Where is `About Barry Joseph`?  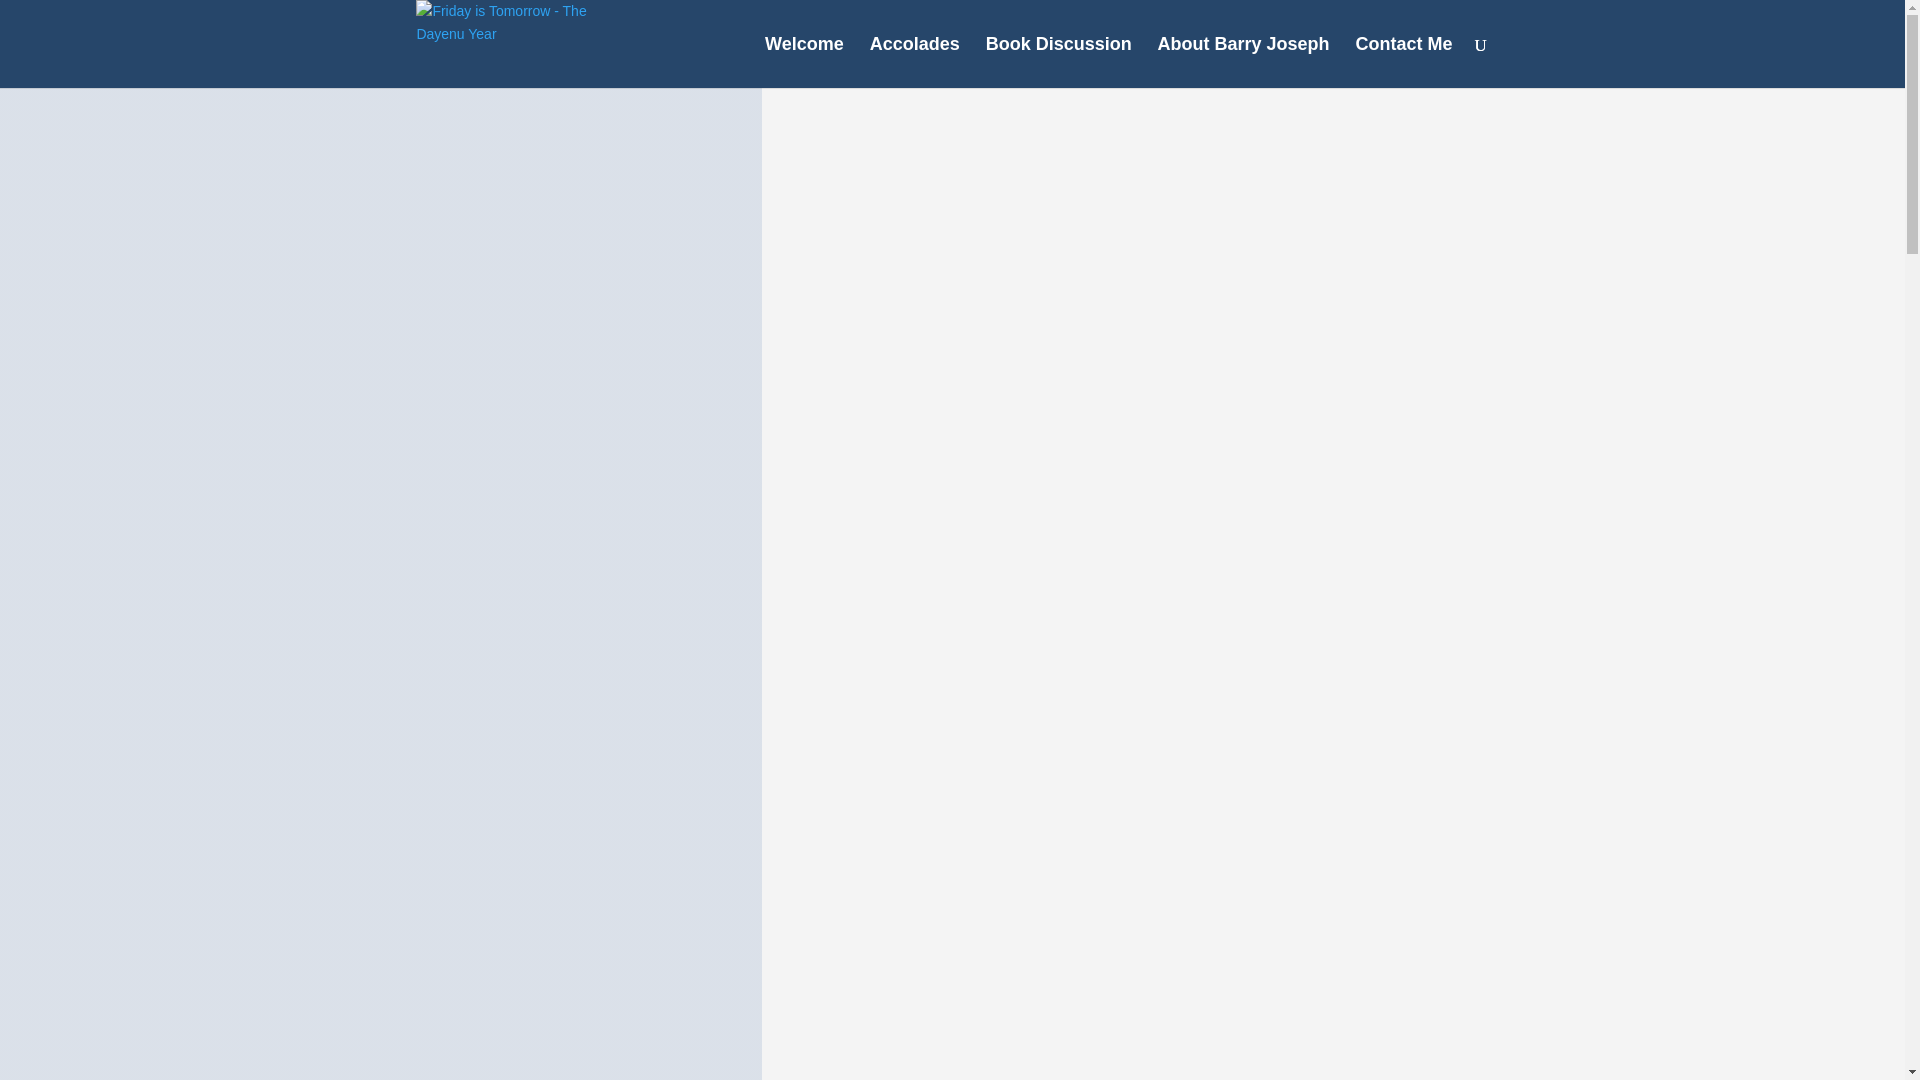 About Barry Joseph is located at coordinates (1244, 62).